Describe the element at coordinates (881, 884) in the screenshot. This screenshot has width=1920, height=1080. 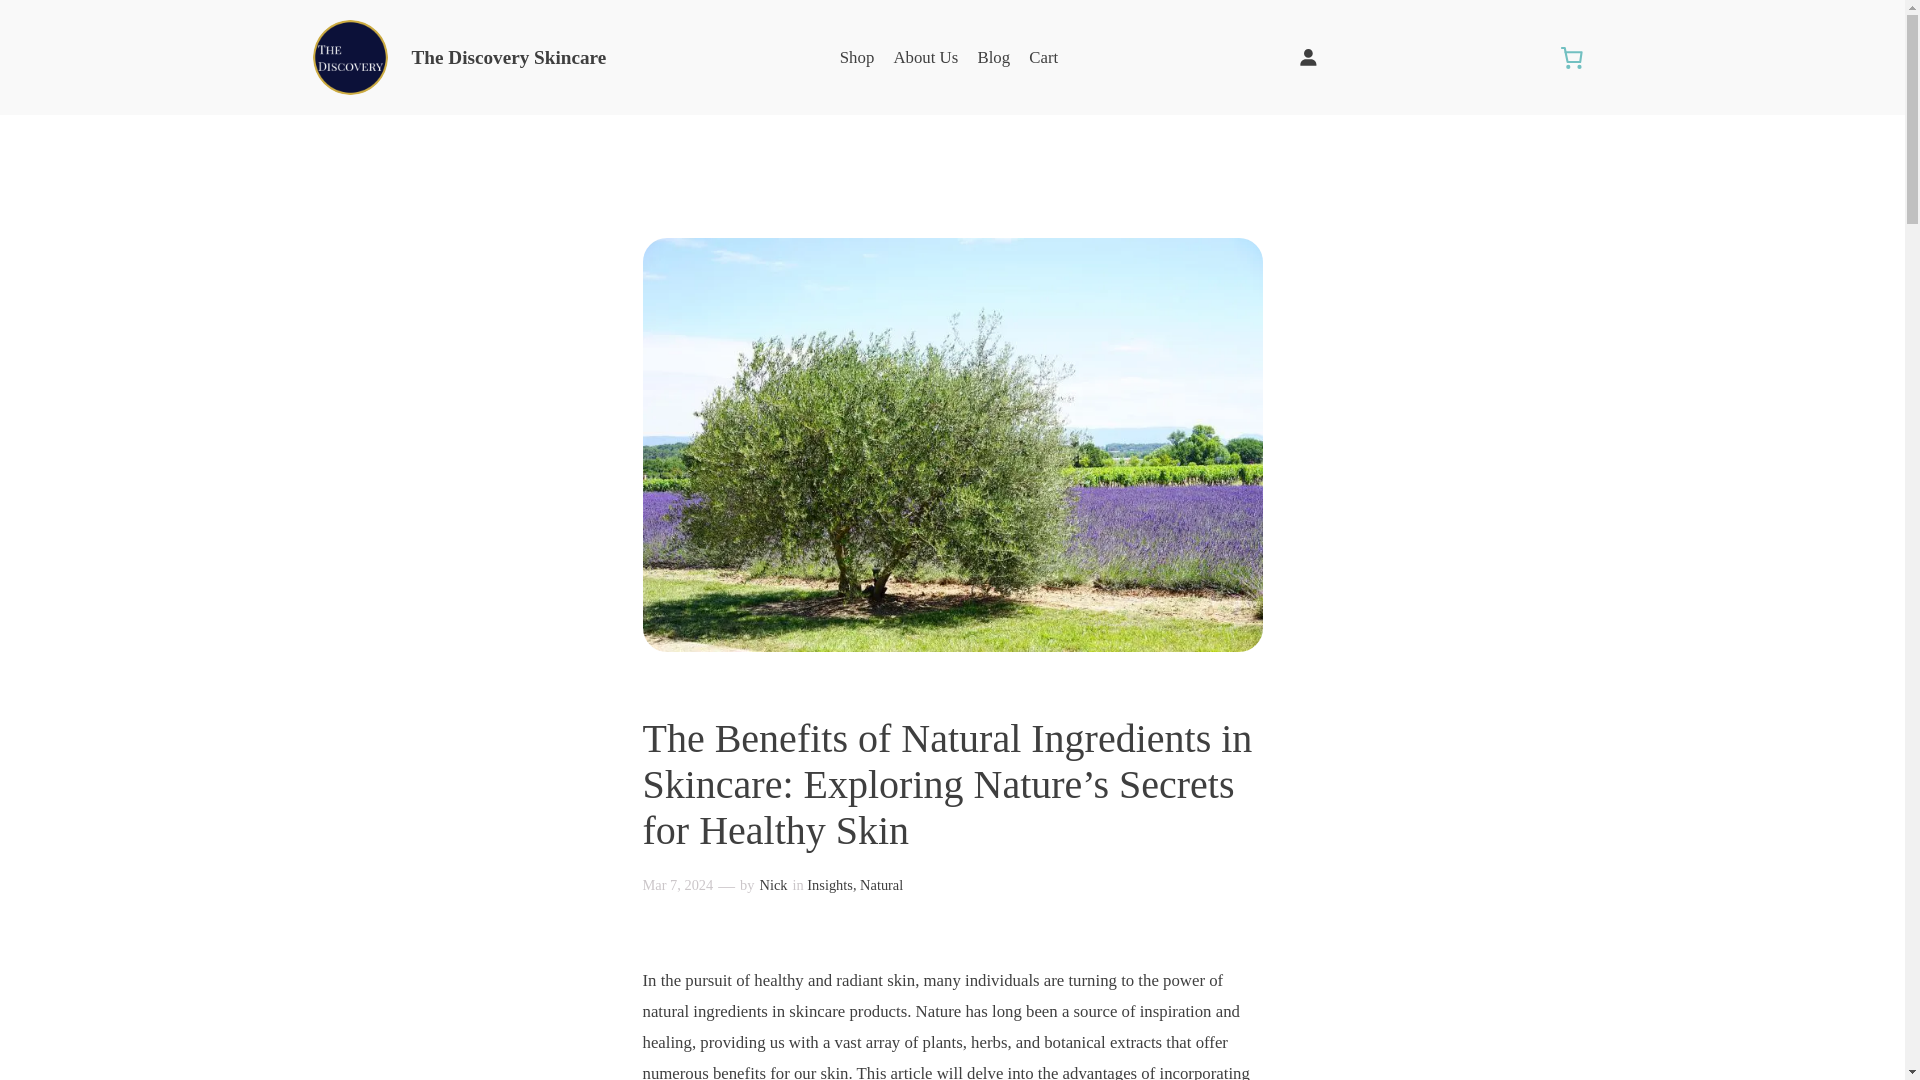
I see `Natural` at that location.